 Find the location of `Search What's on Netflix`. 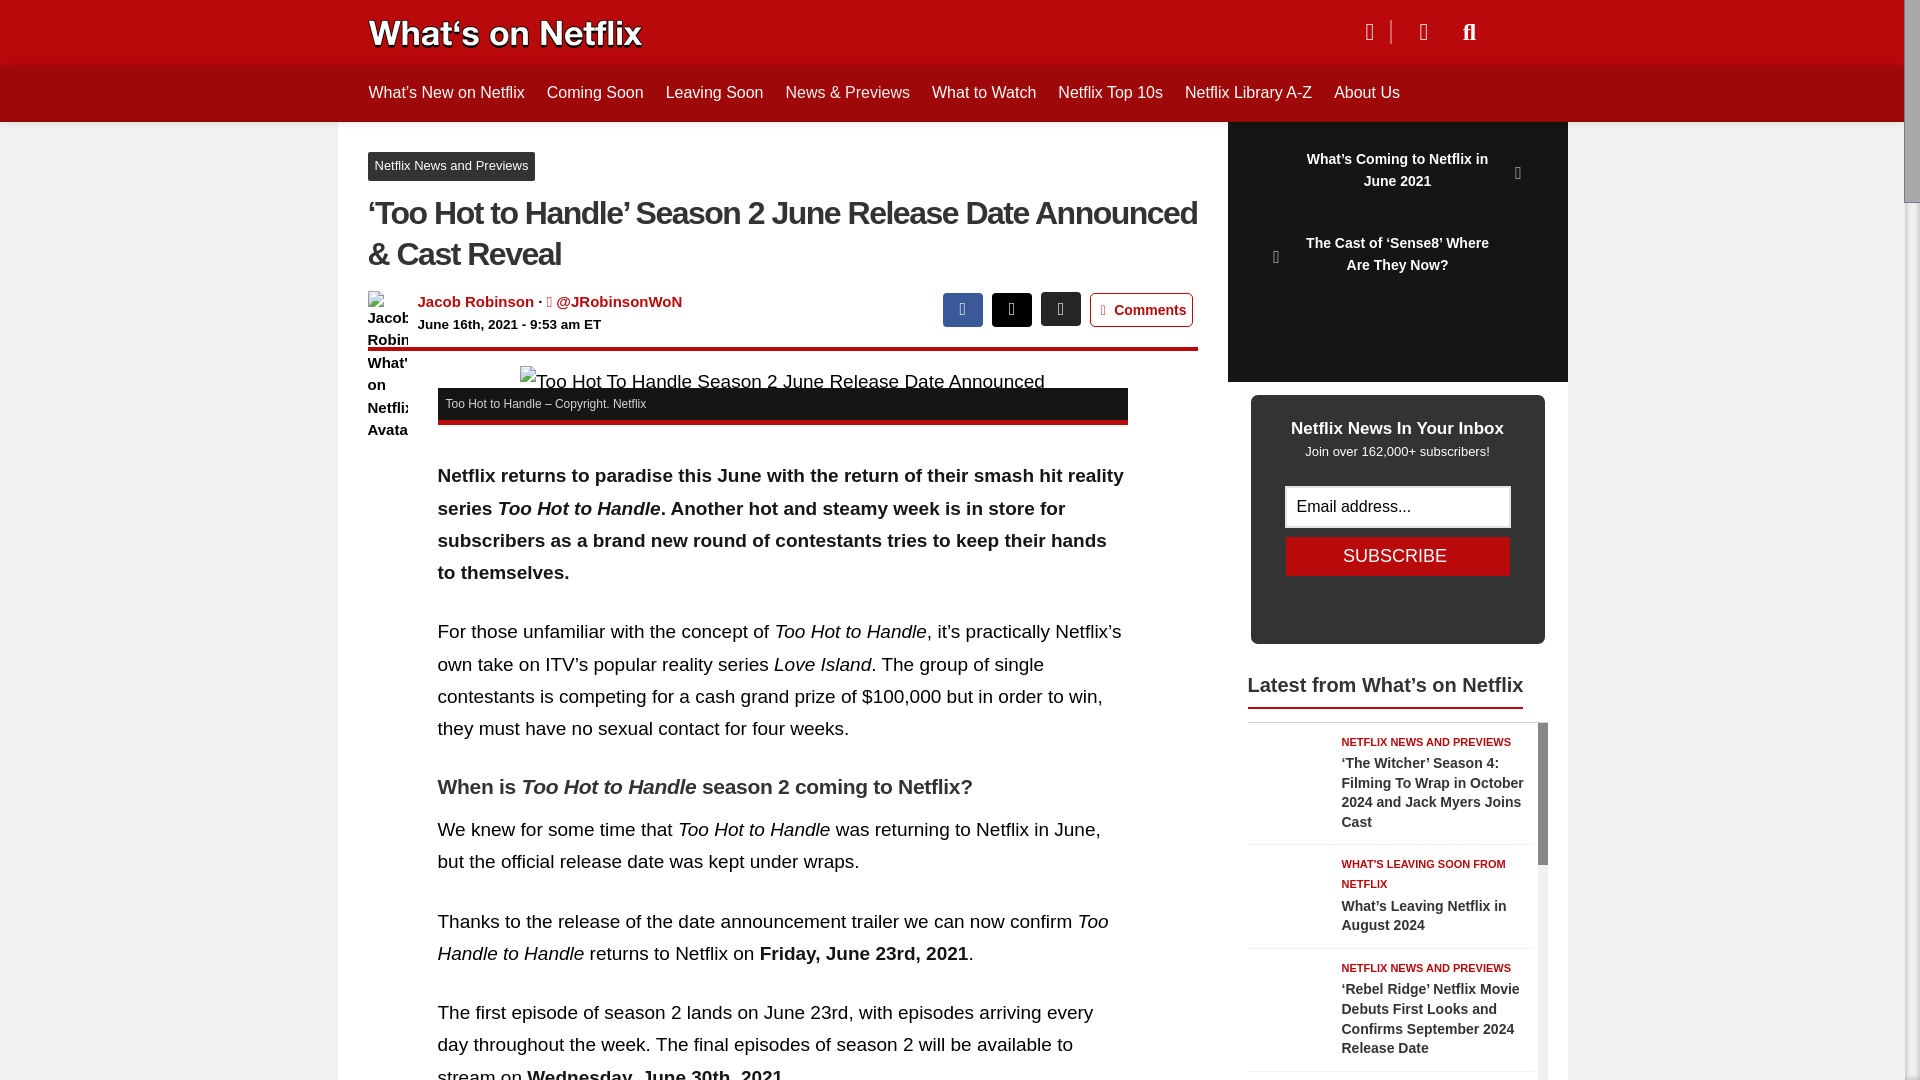

Search What's on Netflix is located at coordinates (1470, 32).